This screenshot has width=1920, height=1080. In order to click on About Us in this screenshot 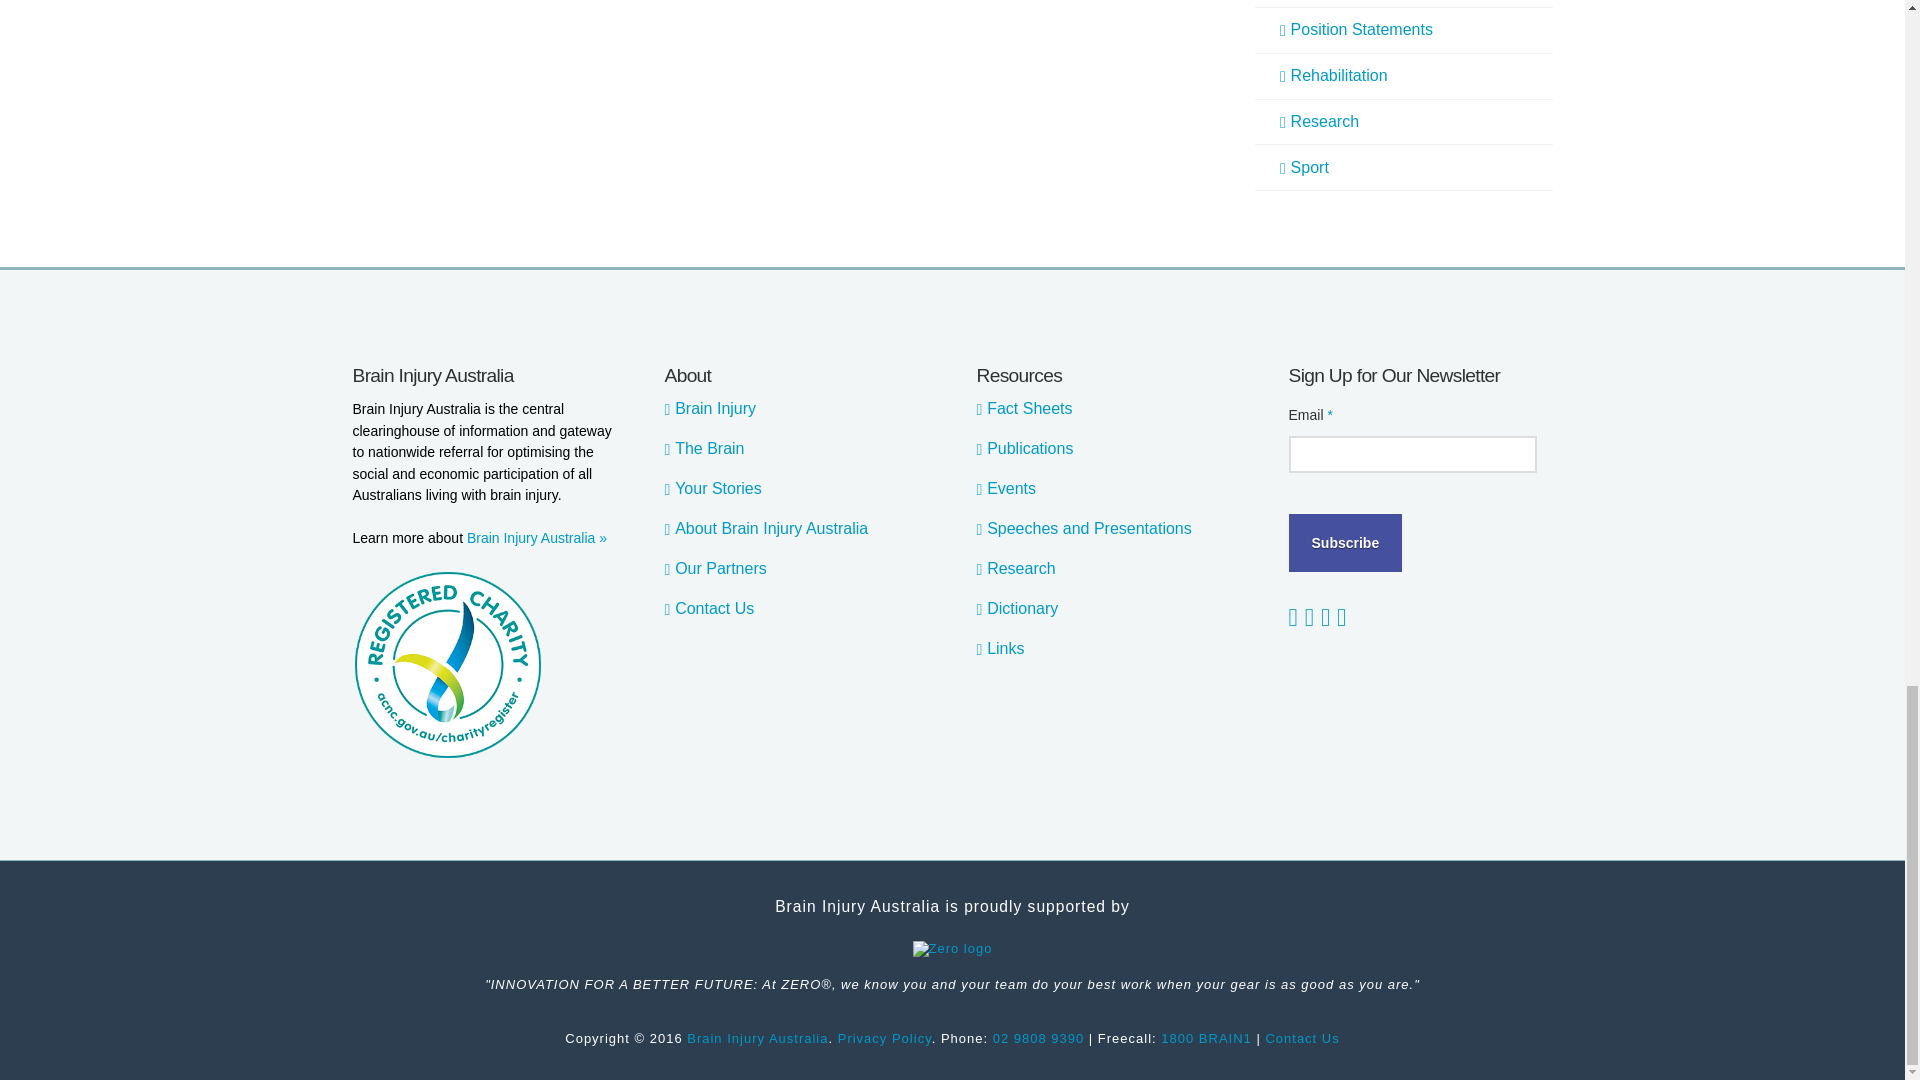, I will do `click(536, 538)`.